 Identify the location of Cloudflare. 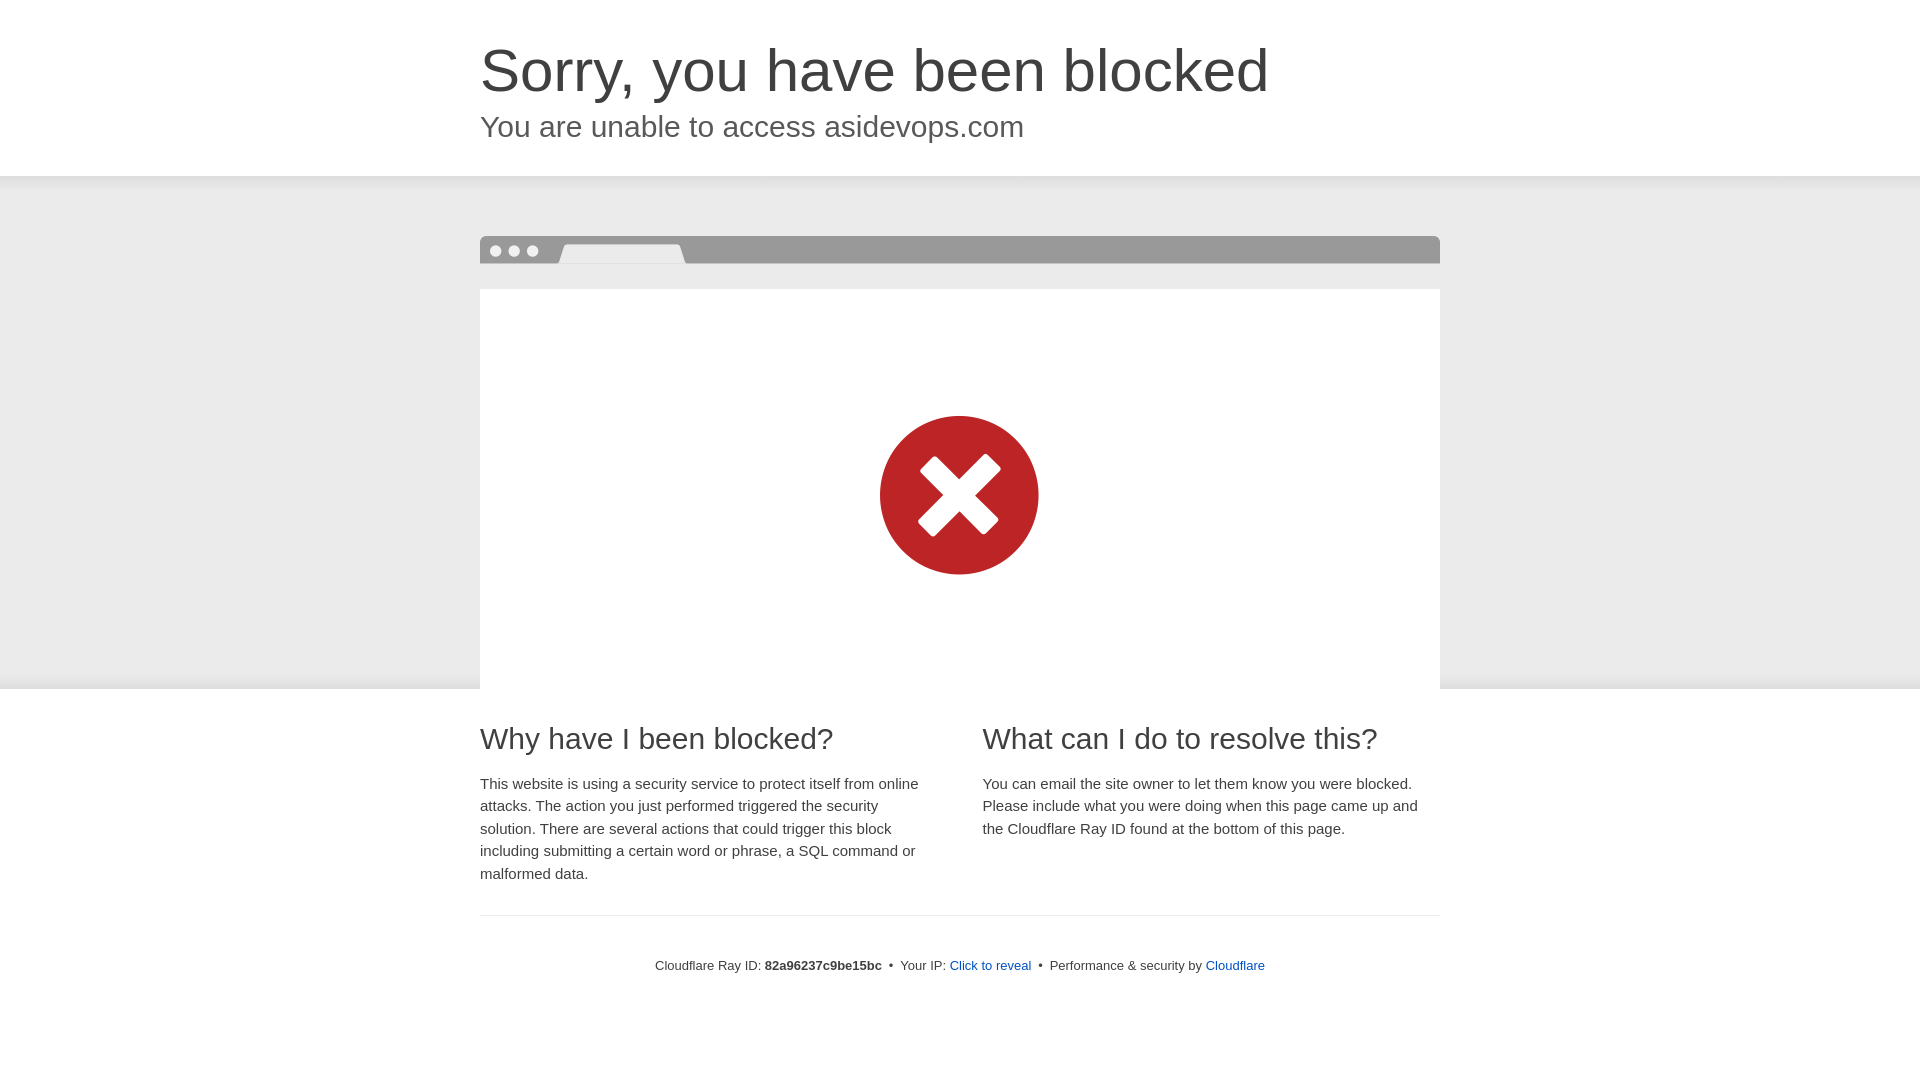
(1236, 966).